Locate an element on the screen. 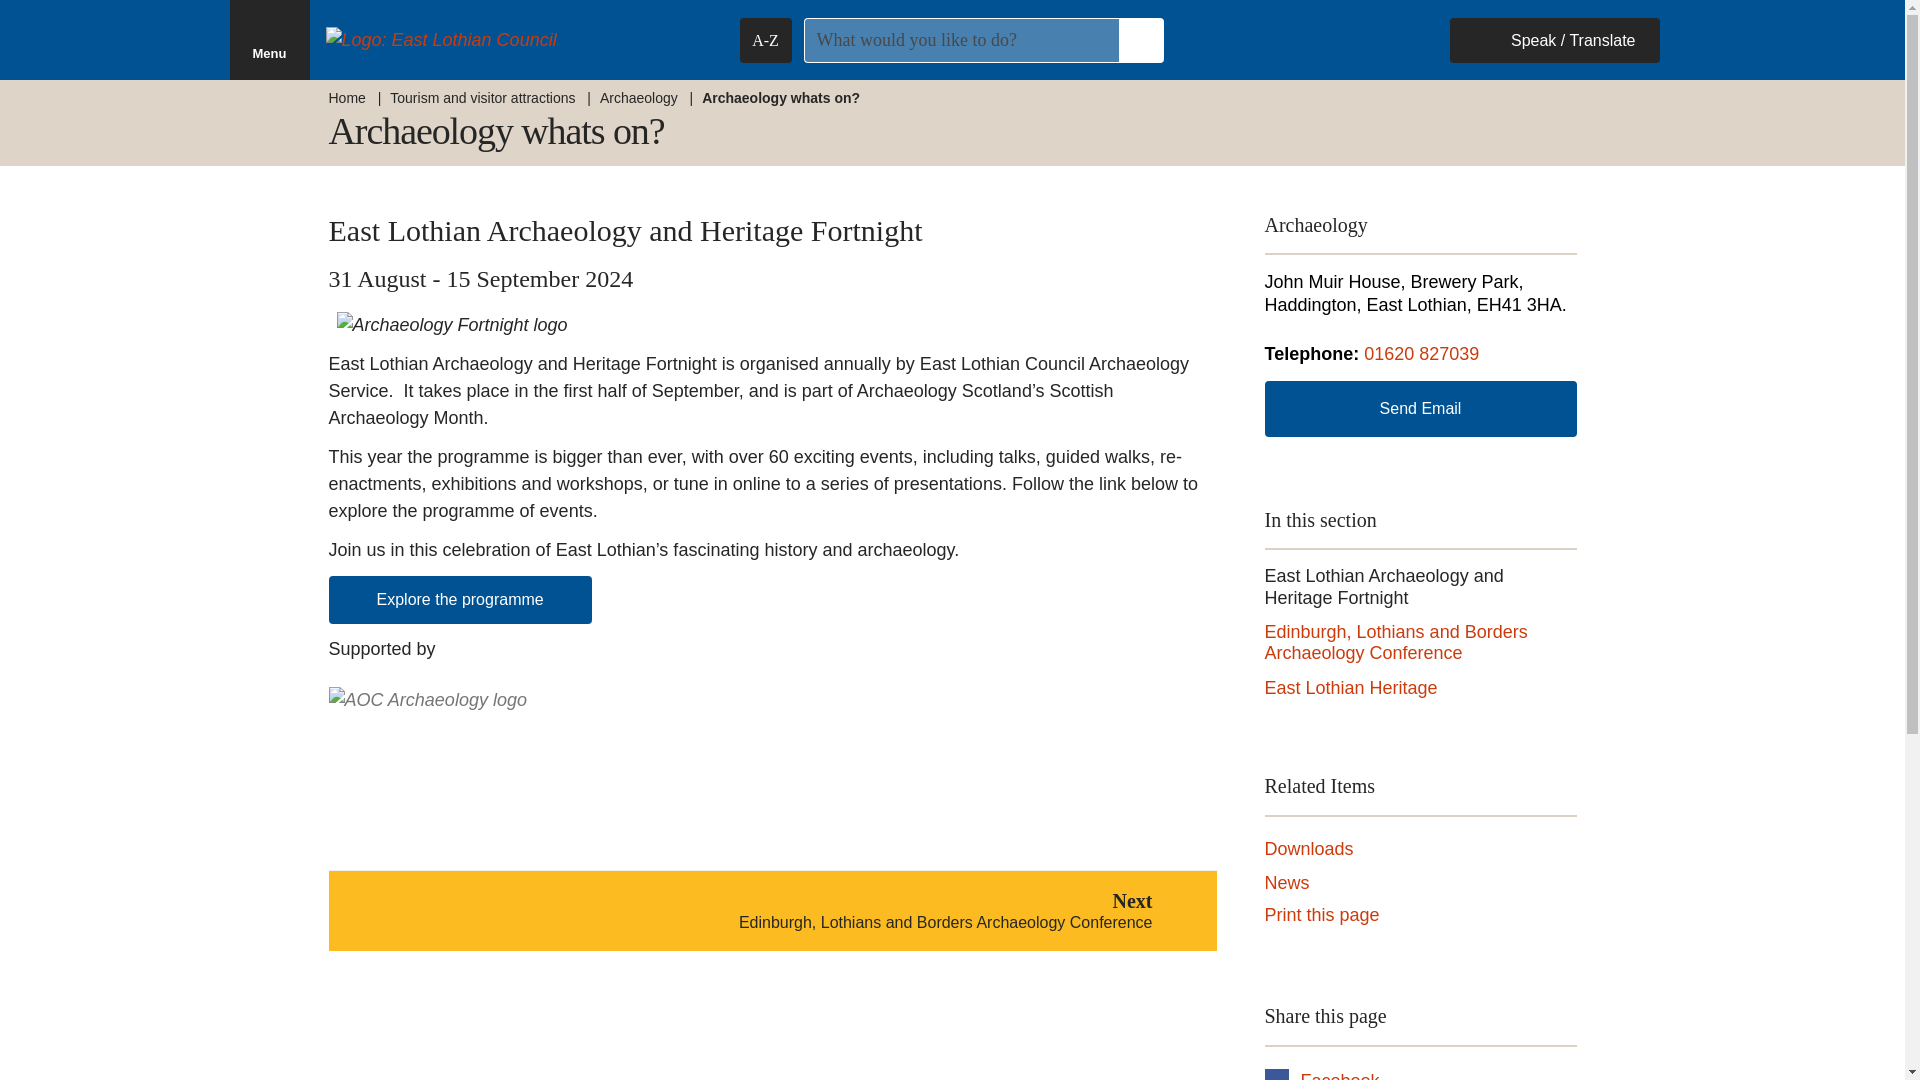  Menu is located at coordinates (638, 98).